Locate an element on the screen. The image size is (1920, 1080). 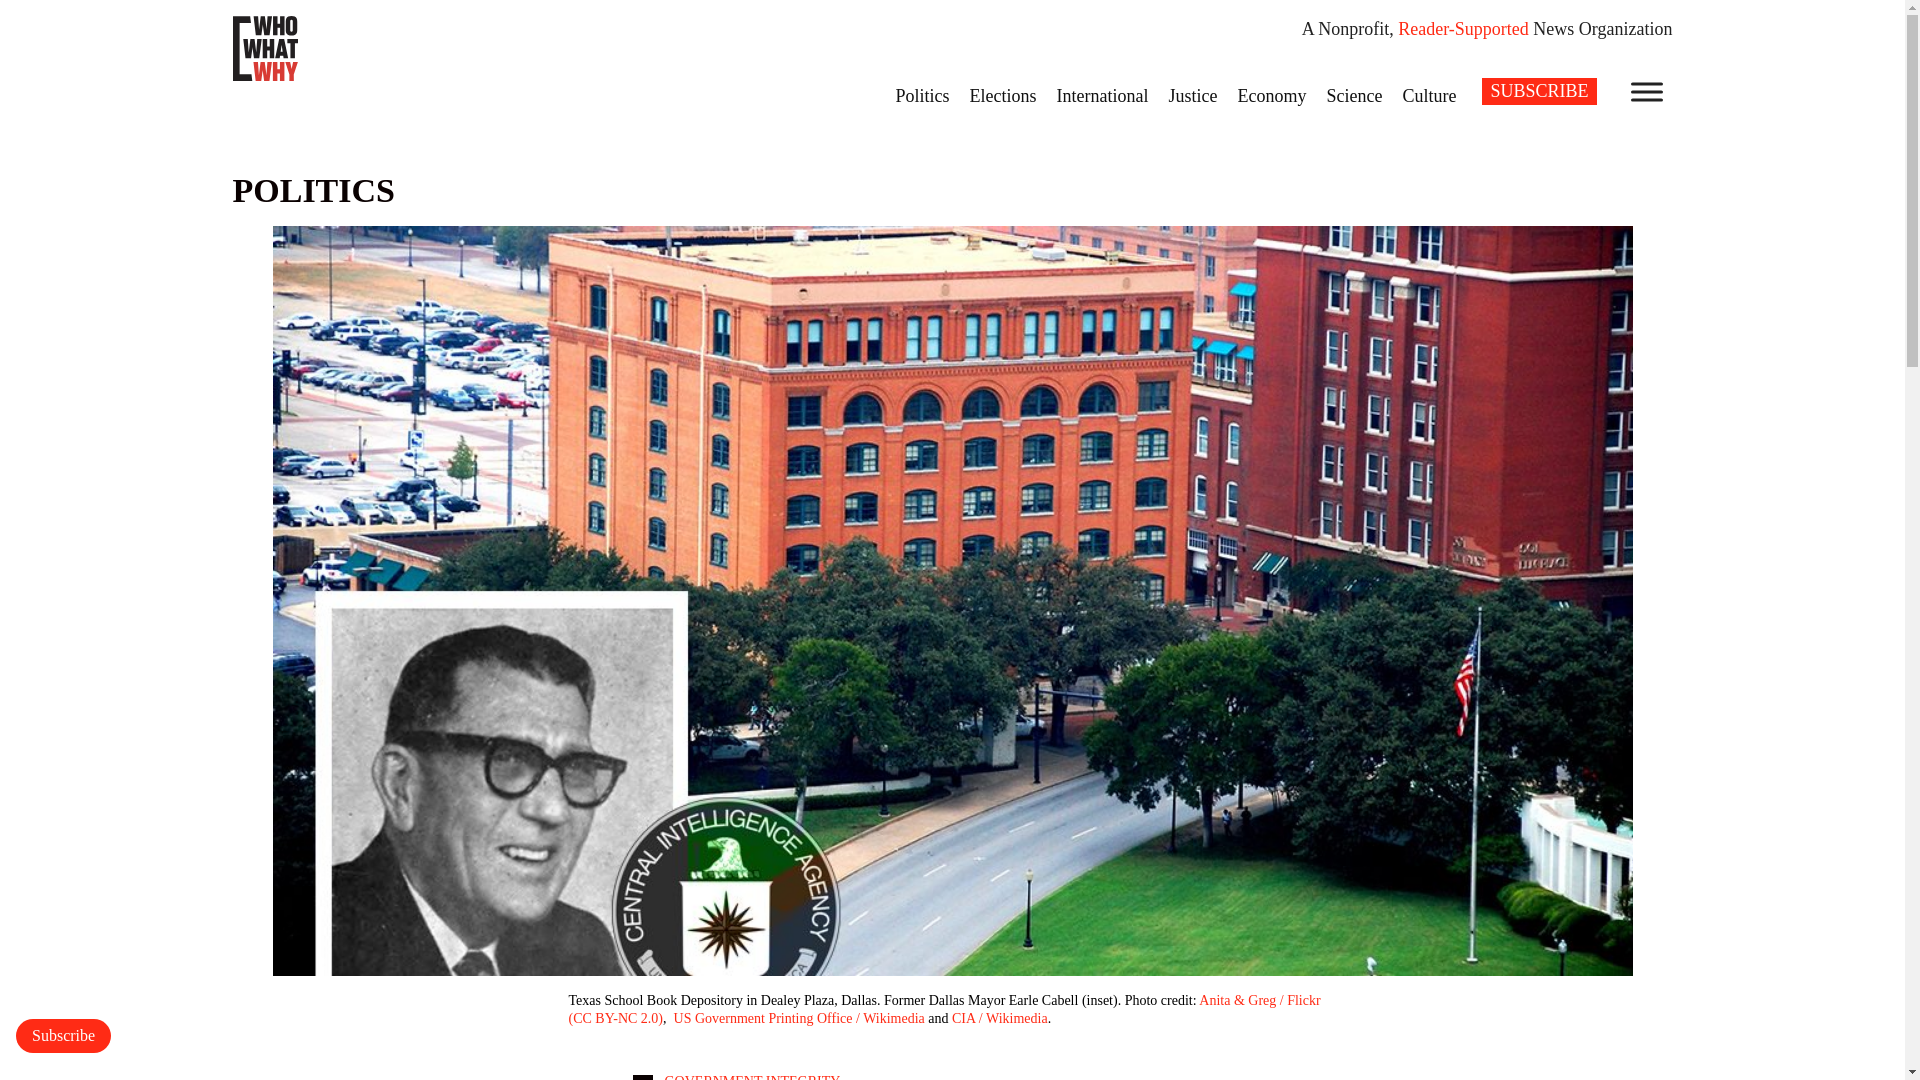
Reader-Supported is located at coordinates (1462, 28).